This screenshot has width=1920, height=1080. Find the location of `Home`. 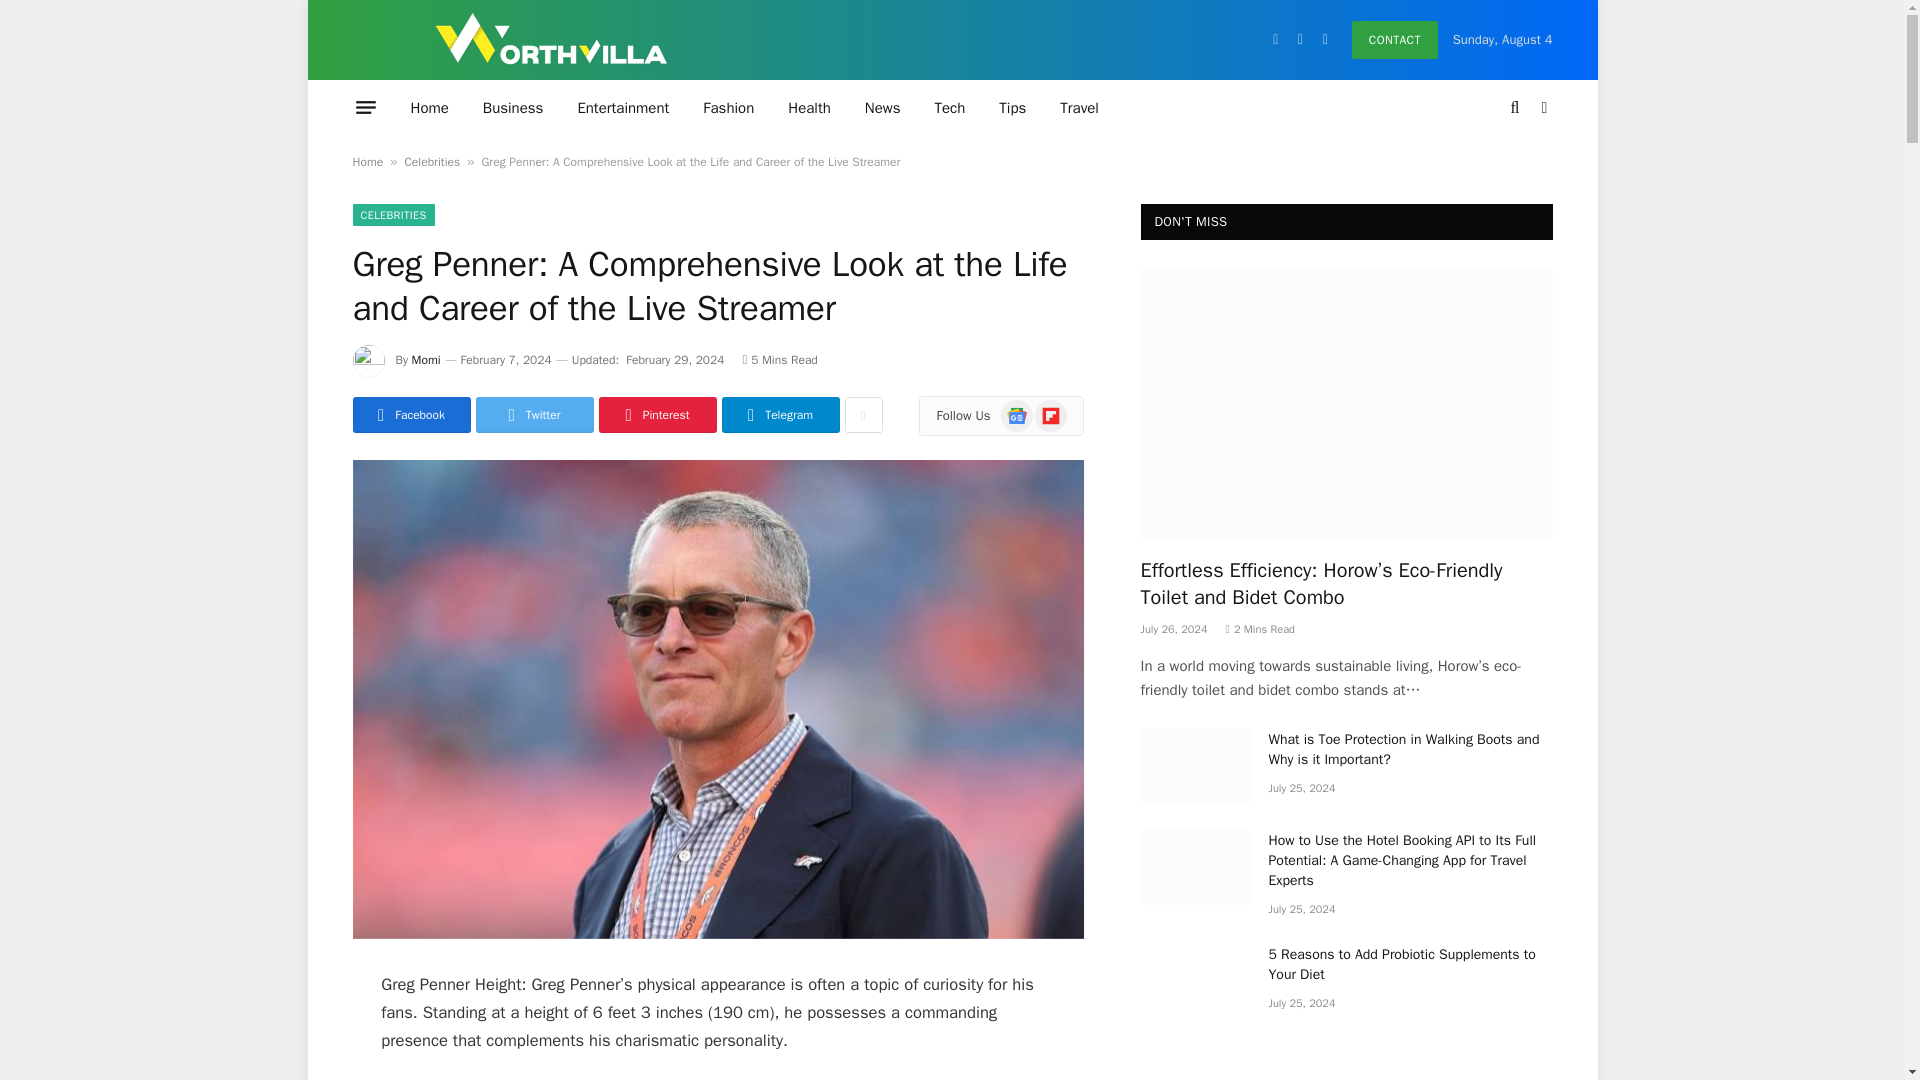

Home is located at coordinates (430, 107).